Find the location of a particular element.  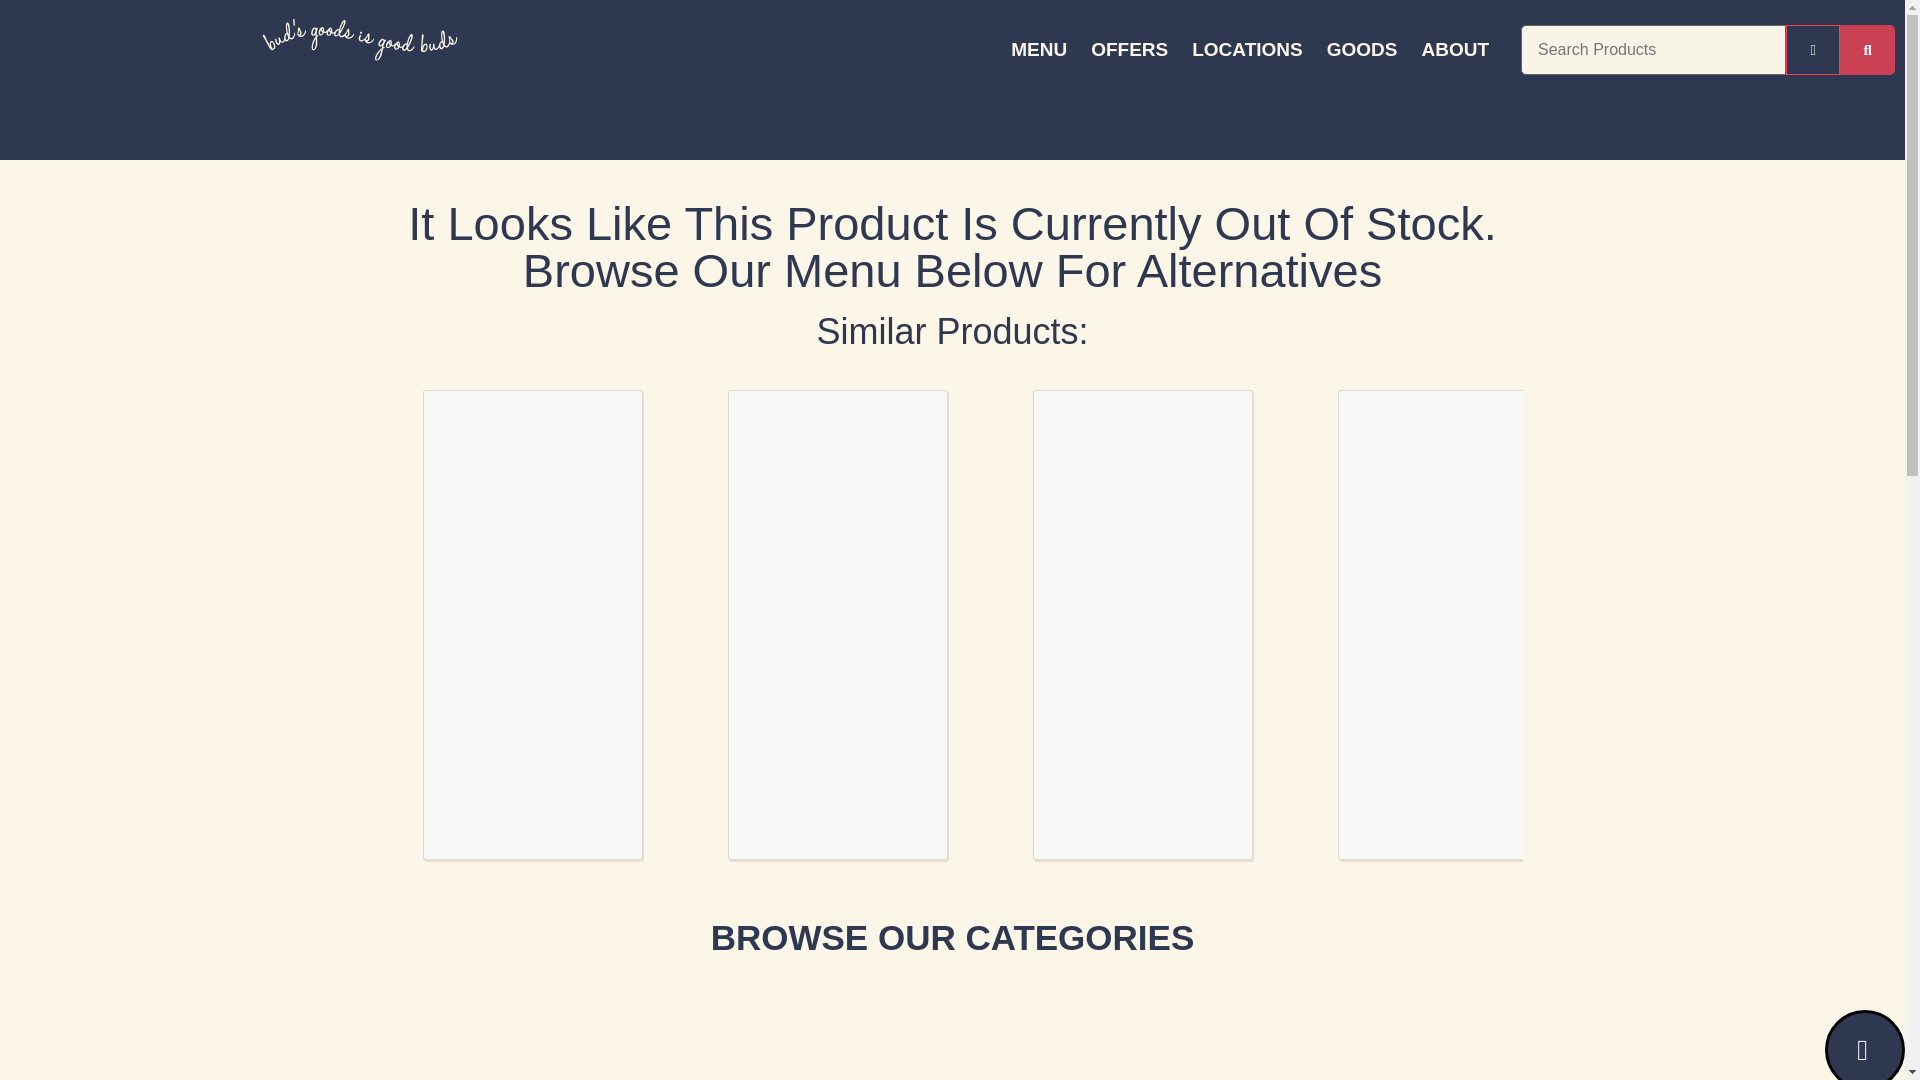

GOODS is located at coordinates (1362, 49).